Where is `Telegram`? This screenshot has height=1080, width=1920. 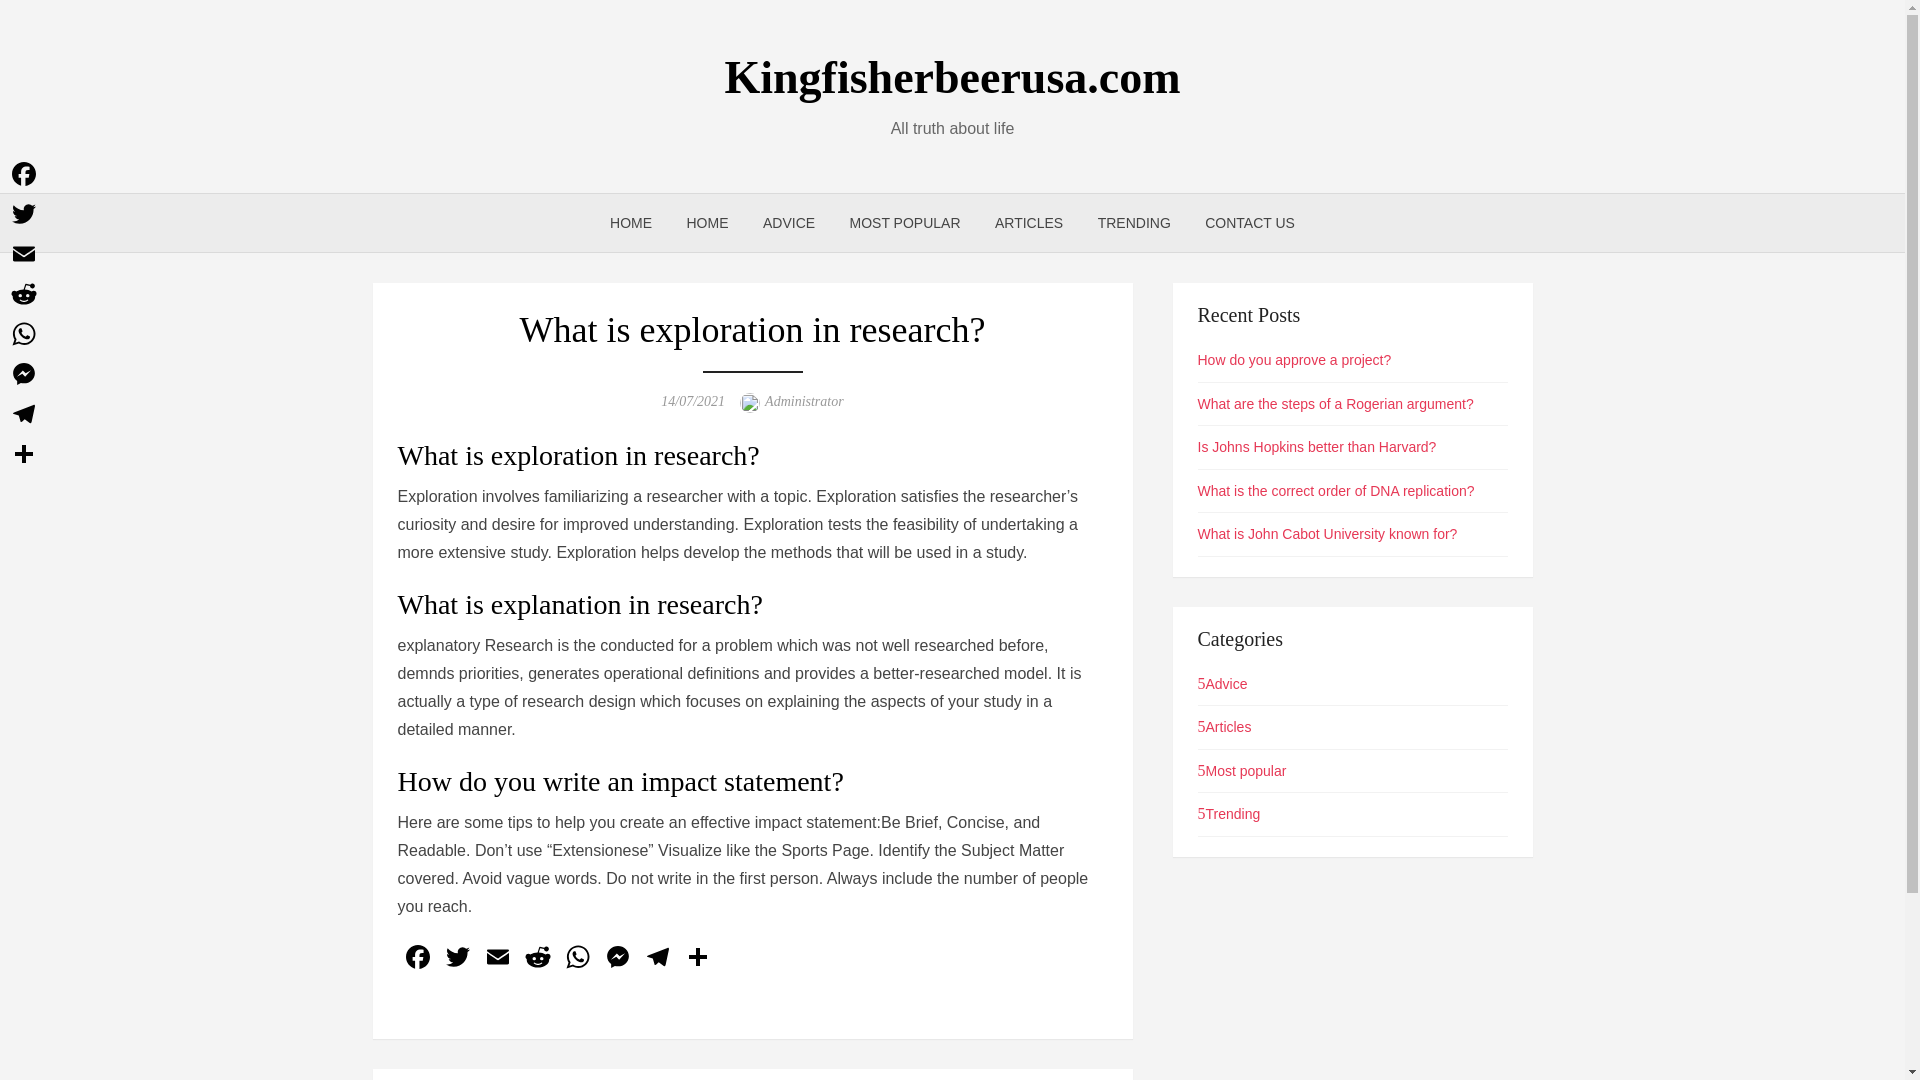
Telegram is located at coordinates (24, 414).